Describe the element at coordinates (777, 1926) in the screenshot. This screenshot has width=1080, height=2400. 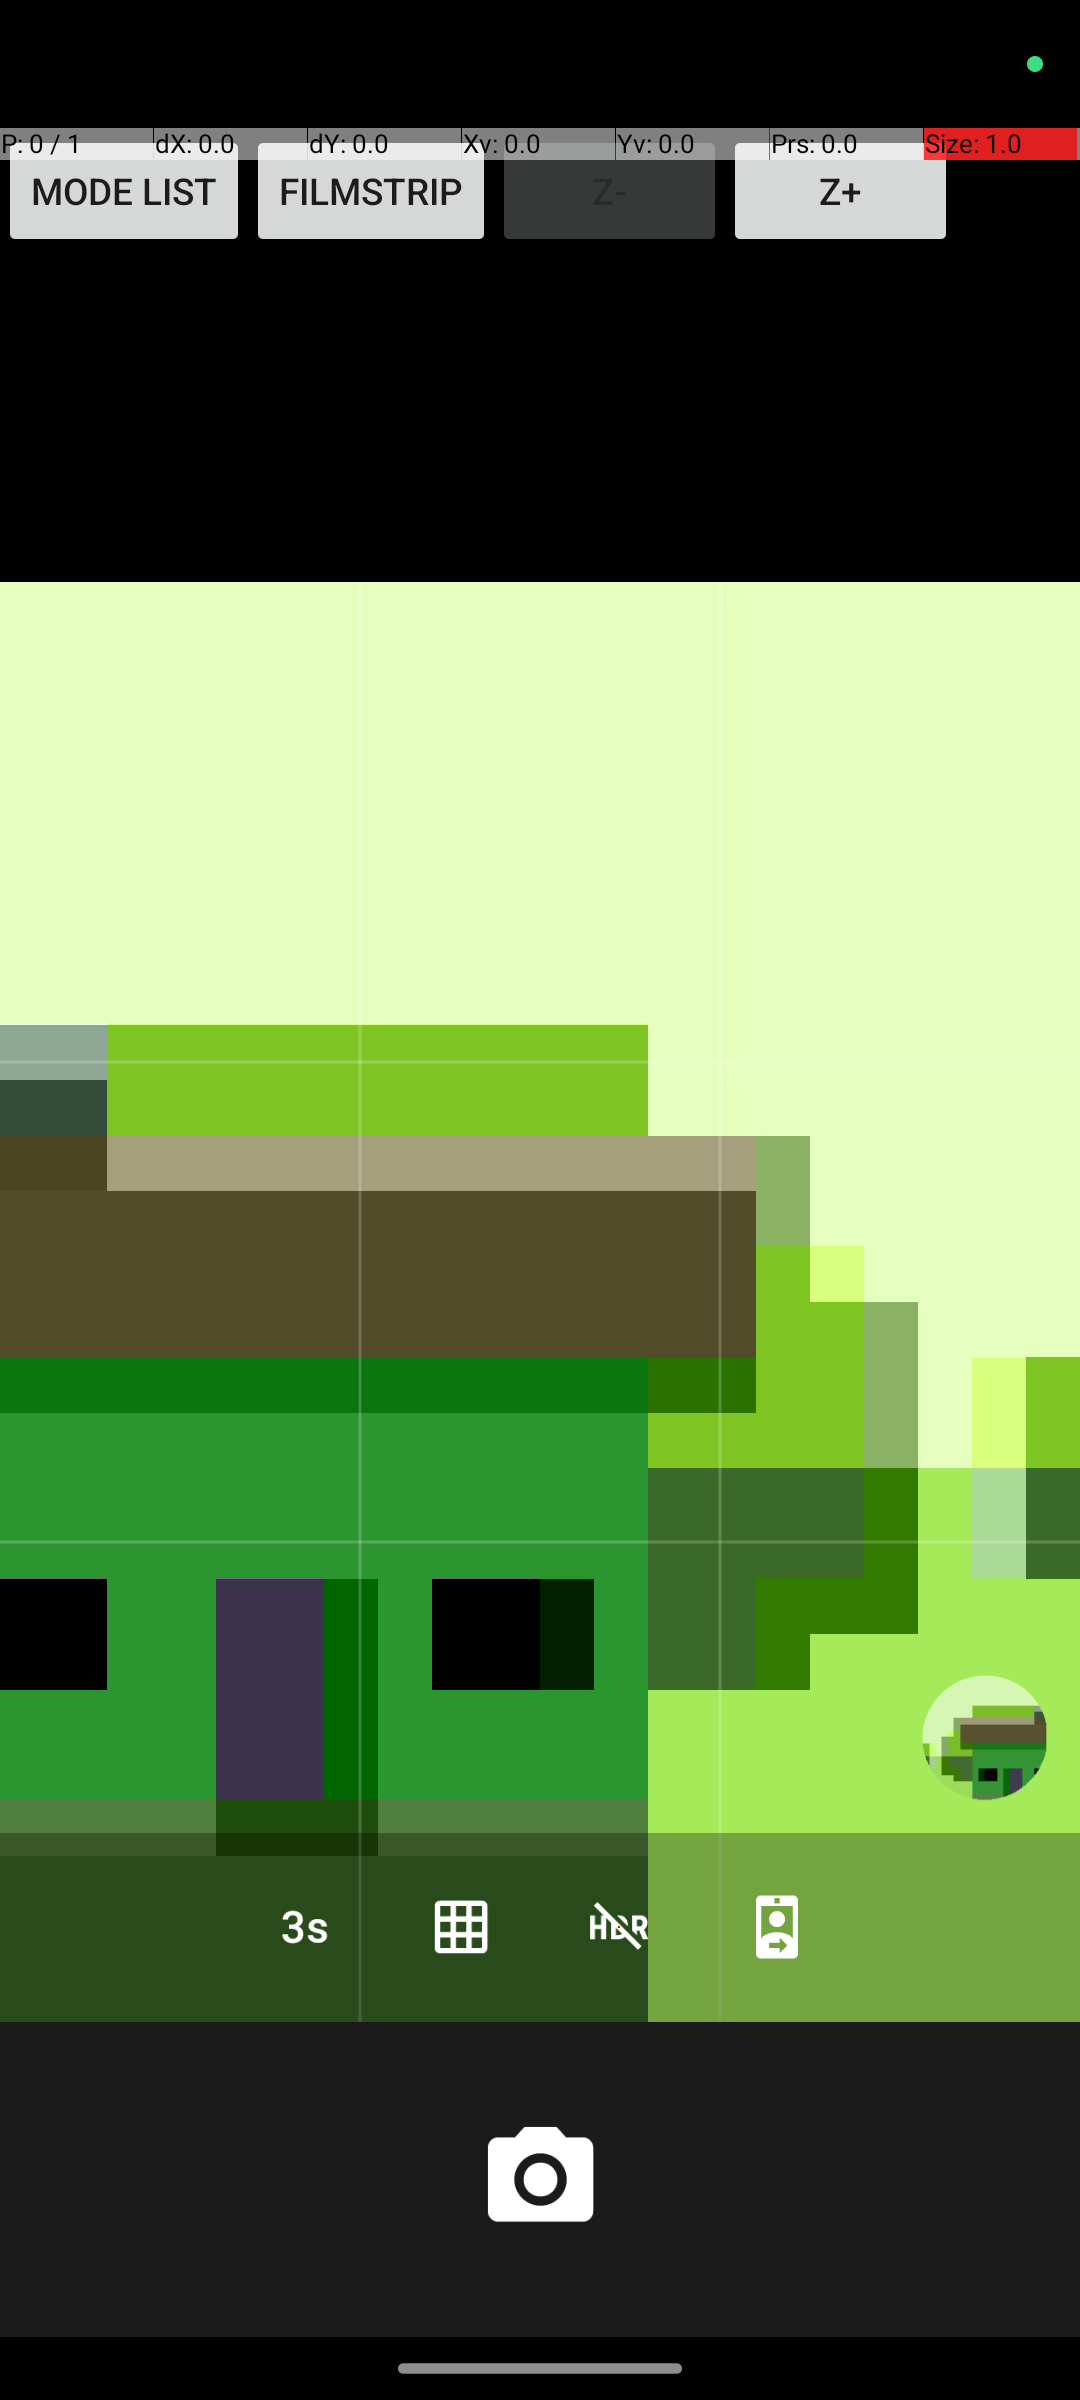
I see `Front camera` at that location.